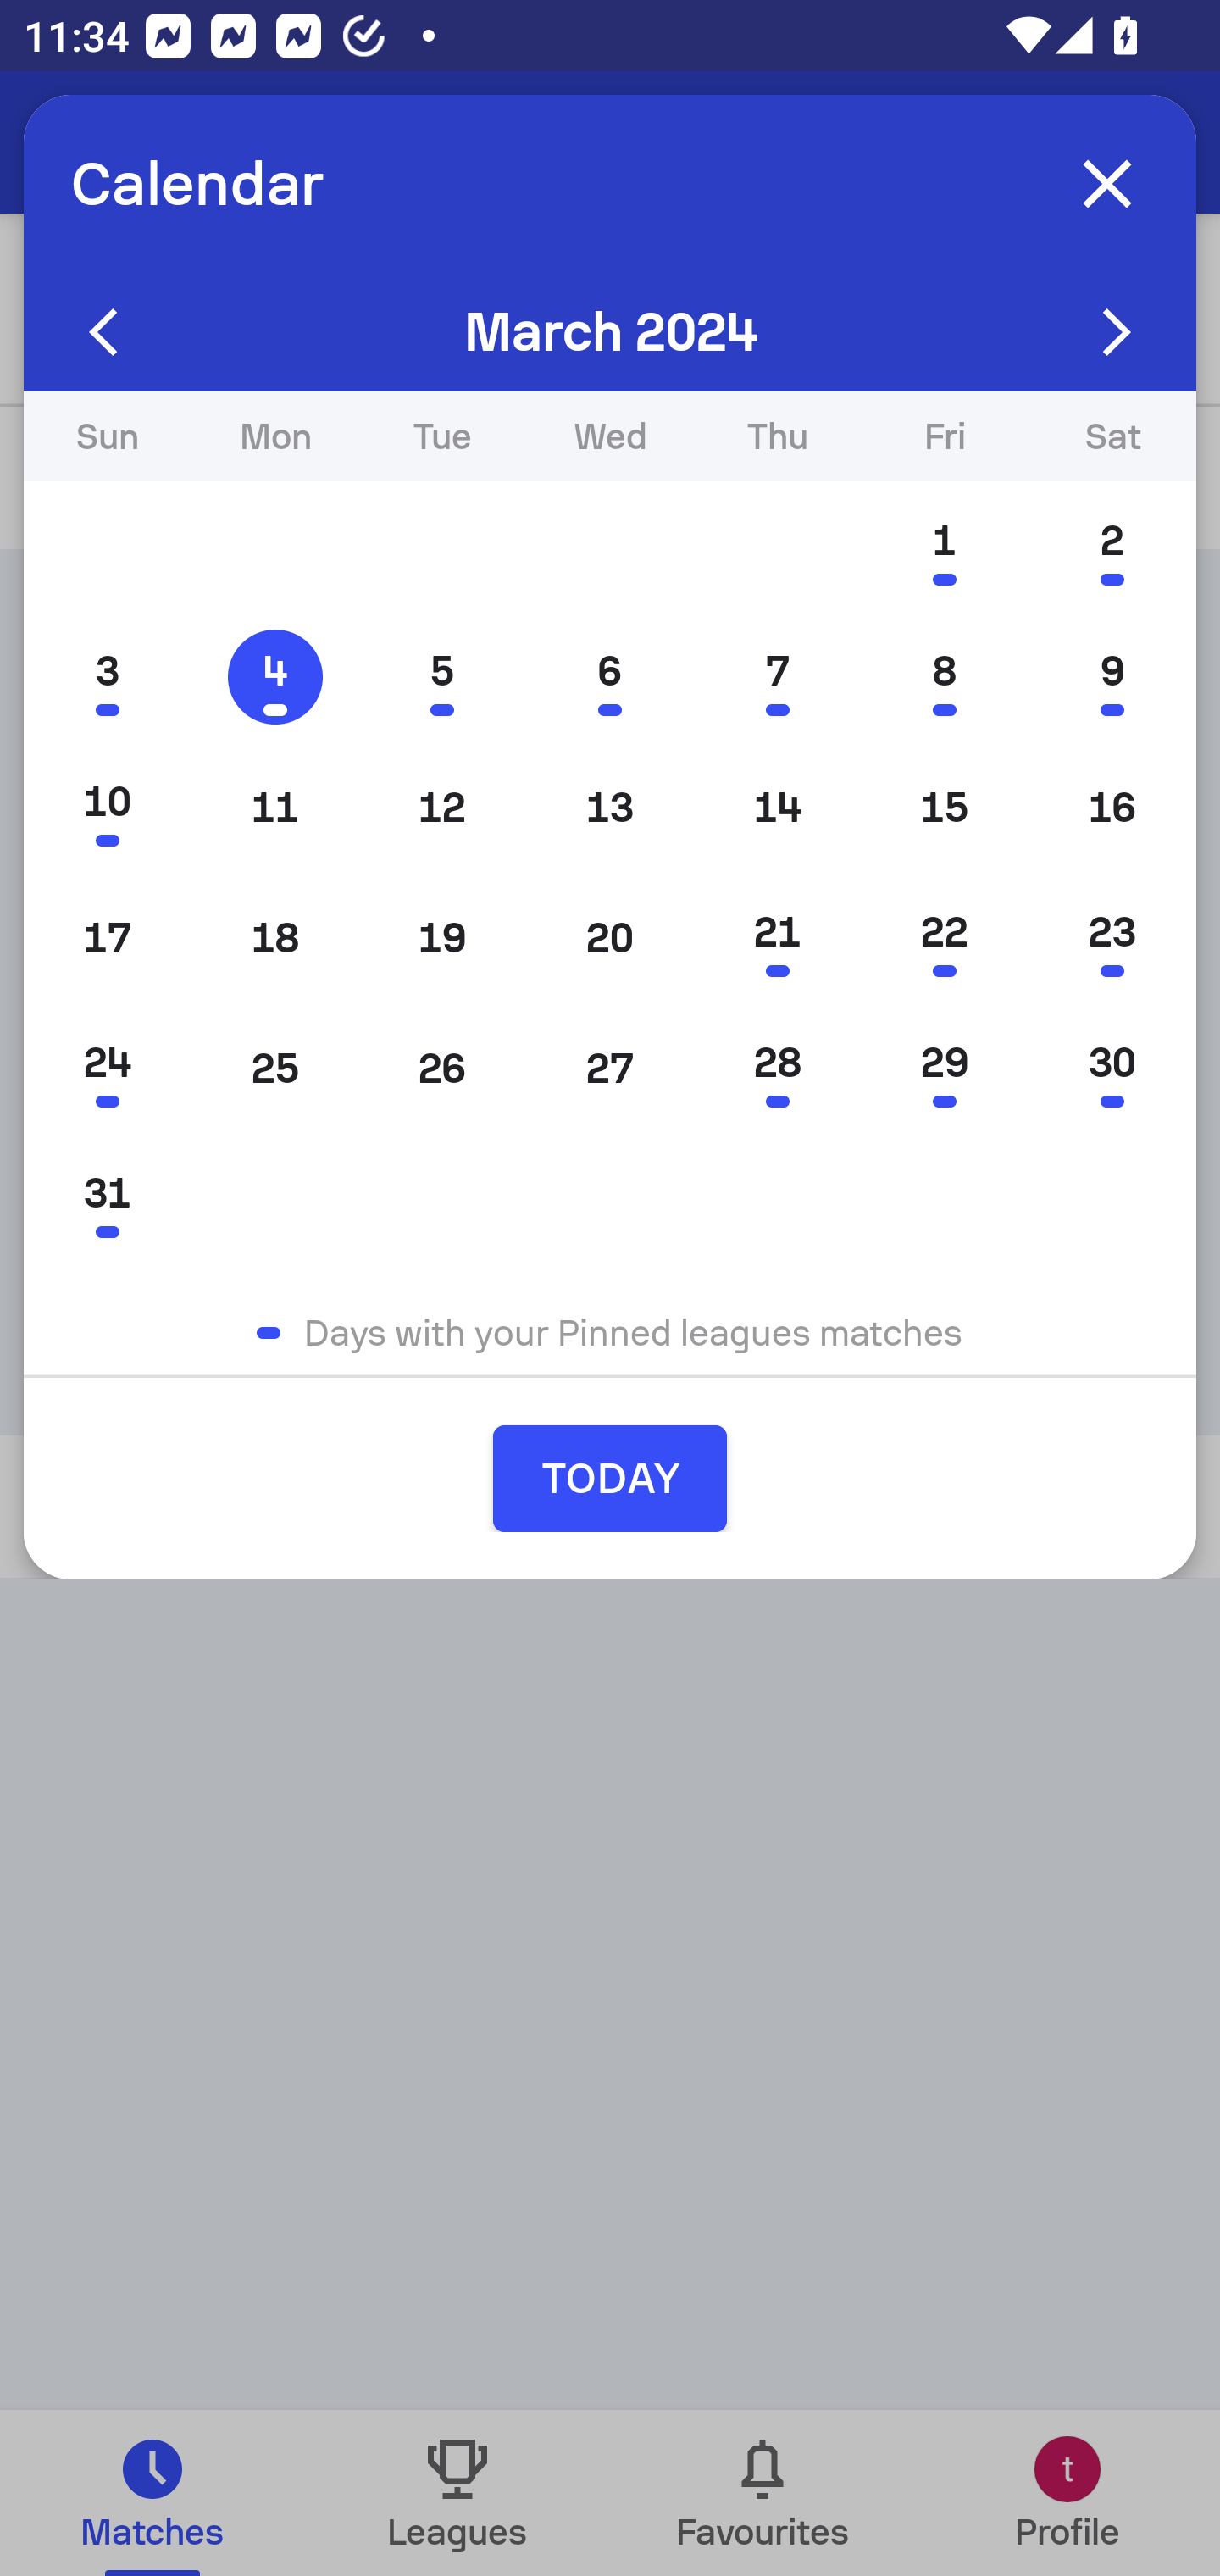 This screenshot has width=1220, height=2576. What do you see at coordinates (107, 1068) in the screenshot?
I see `24` at bounding box center [107, 1068].